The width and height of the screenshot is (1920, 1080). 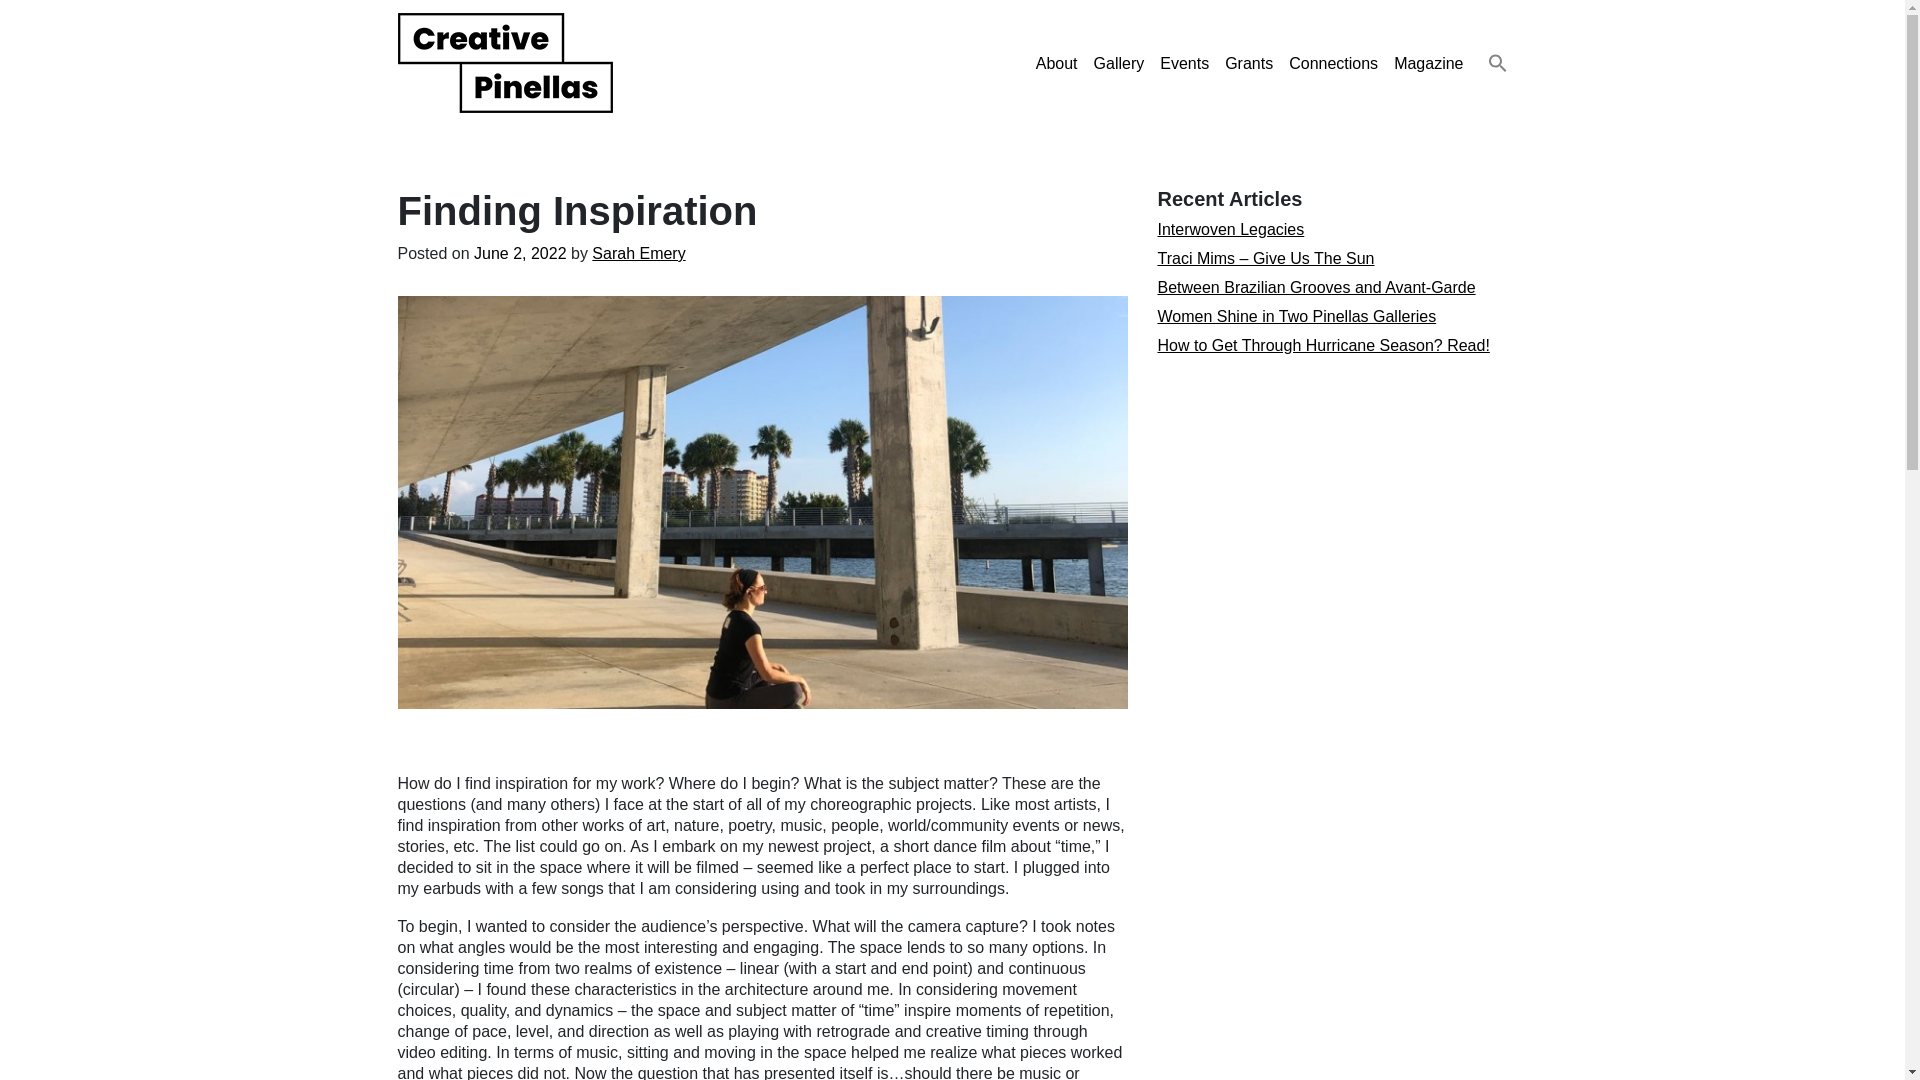 I want to click on Grants, so click(x=1248, y=64).